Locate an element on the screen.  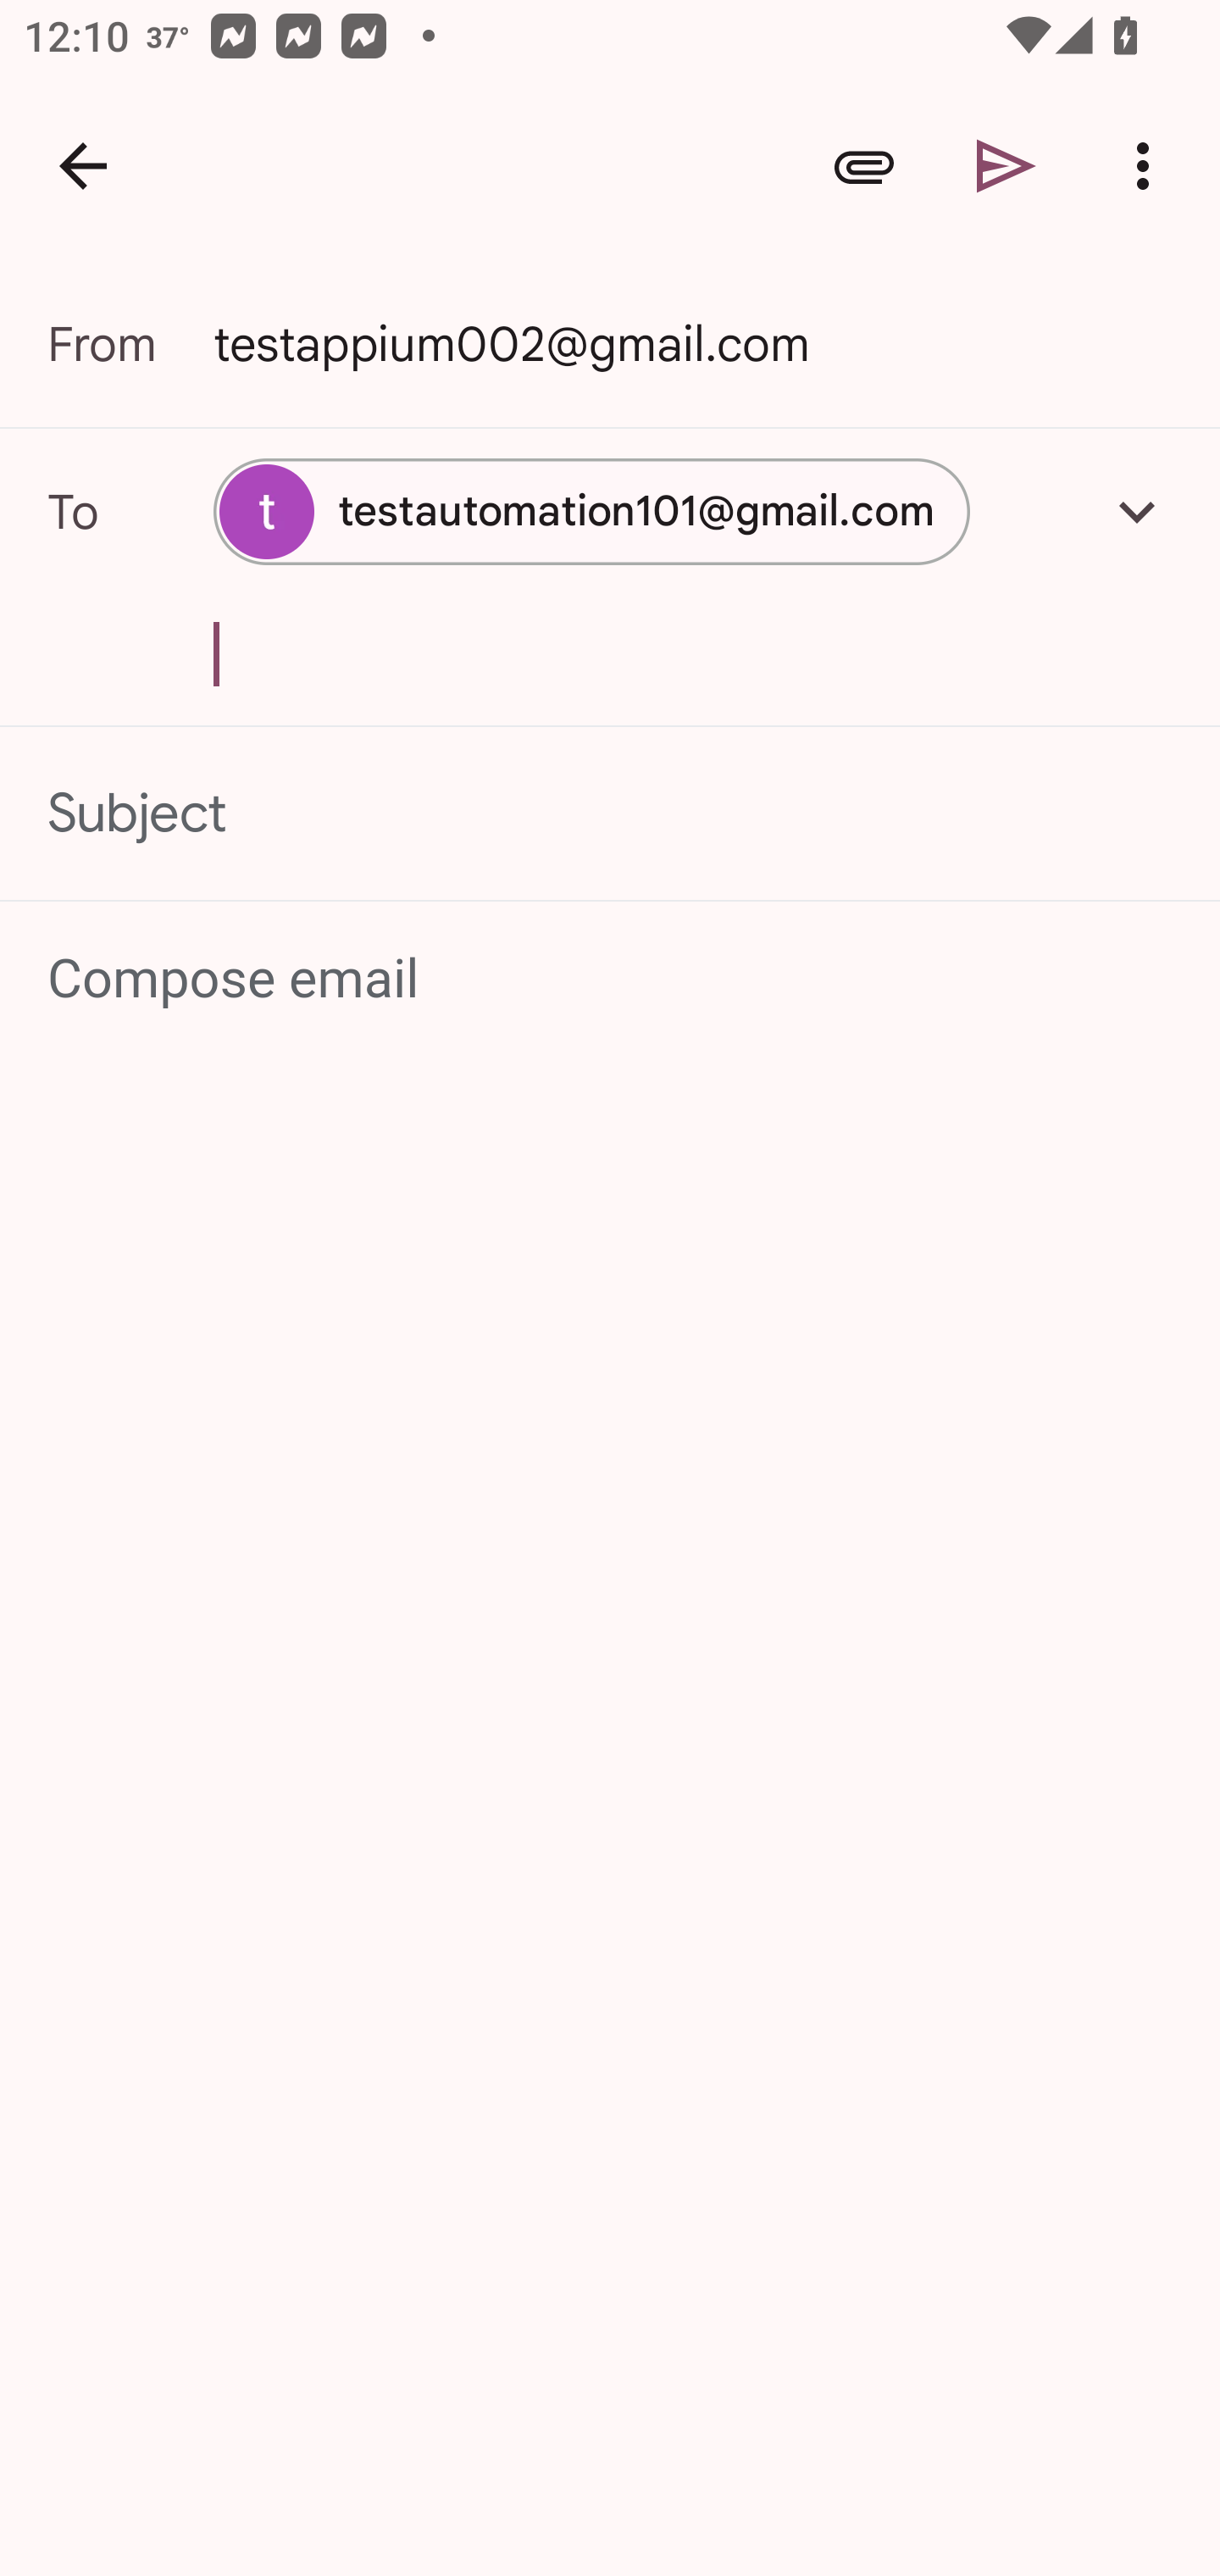
More options is located at coordinates (1149, 166).